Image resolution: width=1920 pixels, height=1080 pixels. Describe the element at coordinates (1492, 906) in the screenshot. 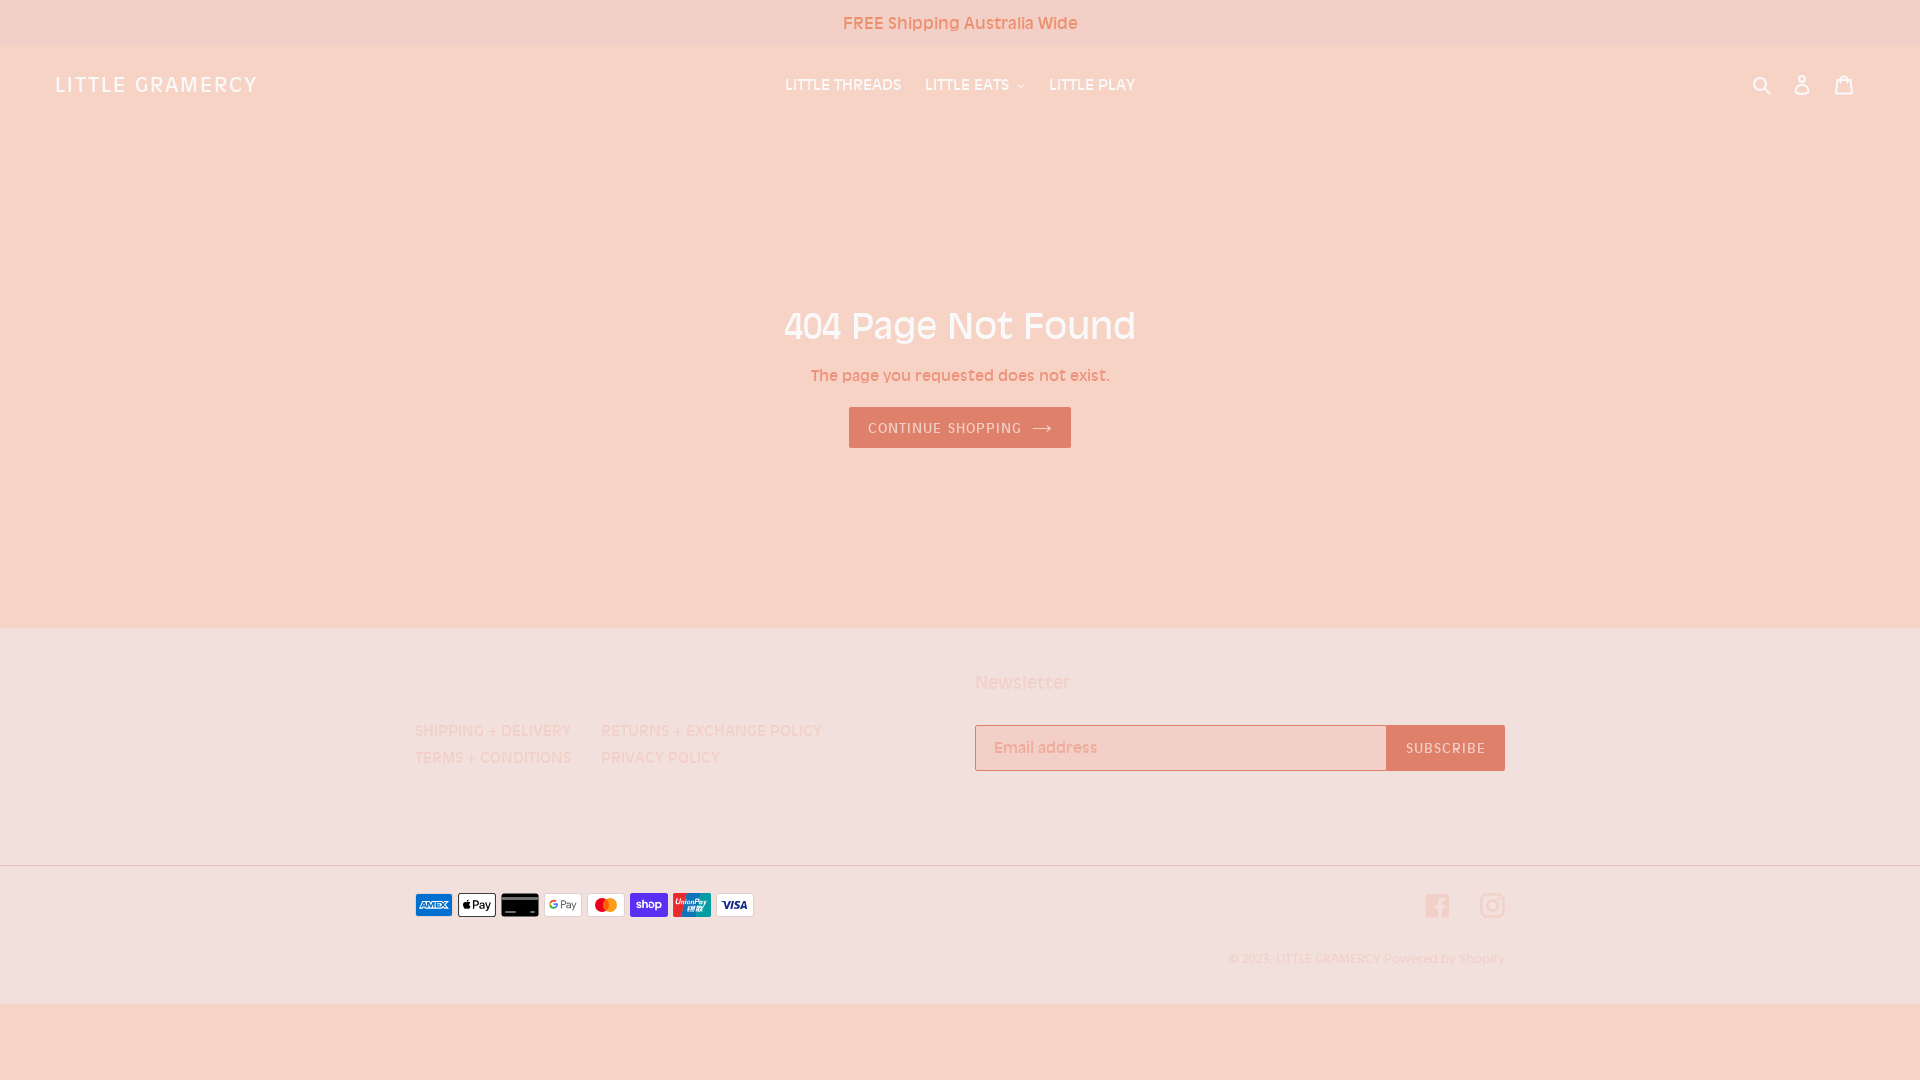

I see `Instagram` at that location.